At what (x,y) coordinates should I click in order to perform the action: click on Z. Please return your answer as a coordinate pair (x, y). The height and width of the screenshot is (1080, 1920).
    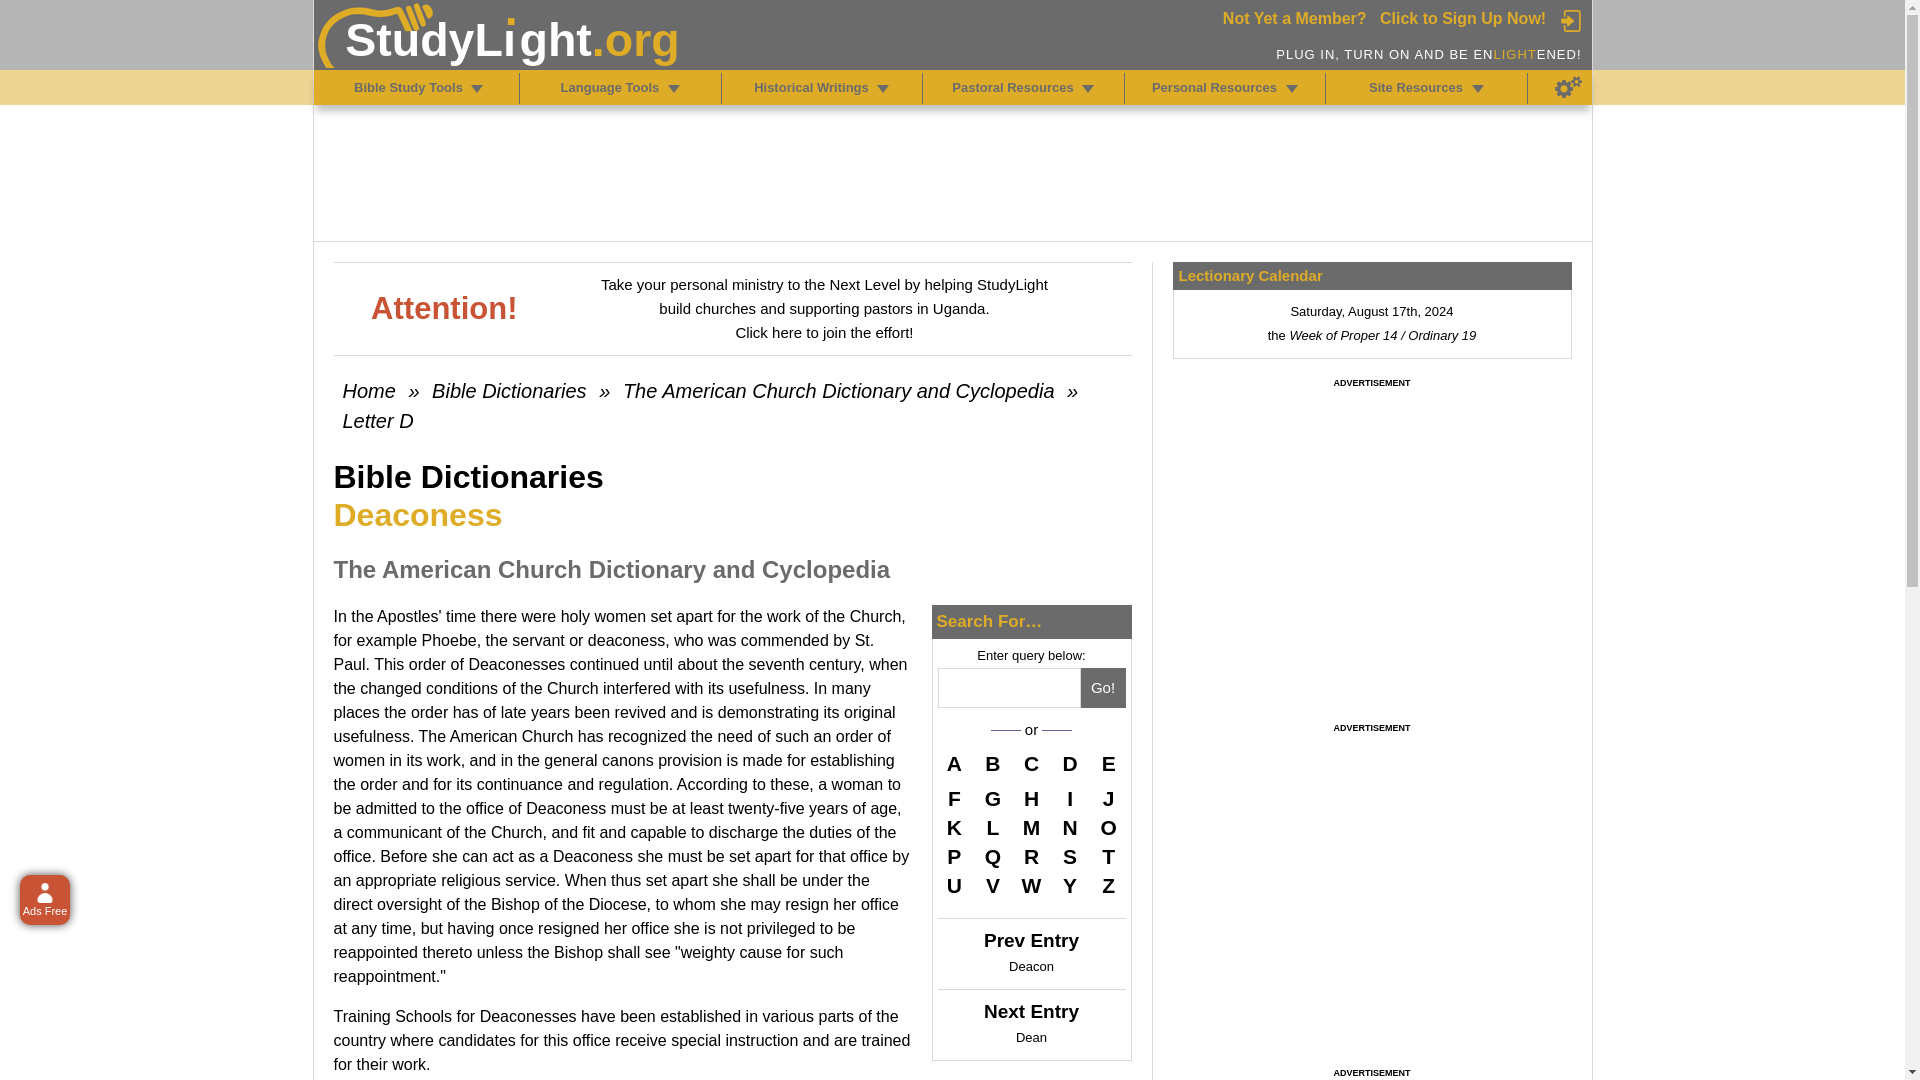
    Looking at the image, I should click on (1108, 885).